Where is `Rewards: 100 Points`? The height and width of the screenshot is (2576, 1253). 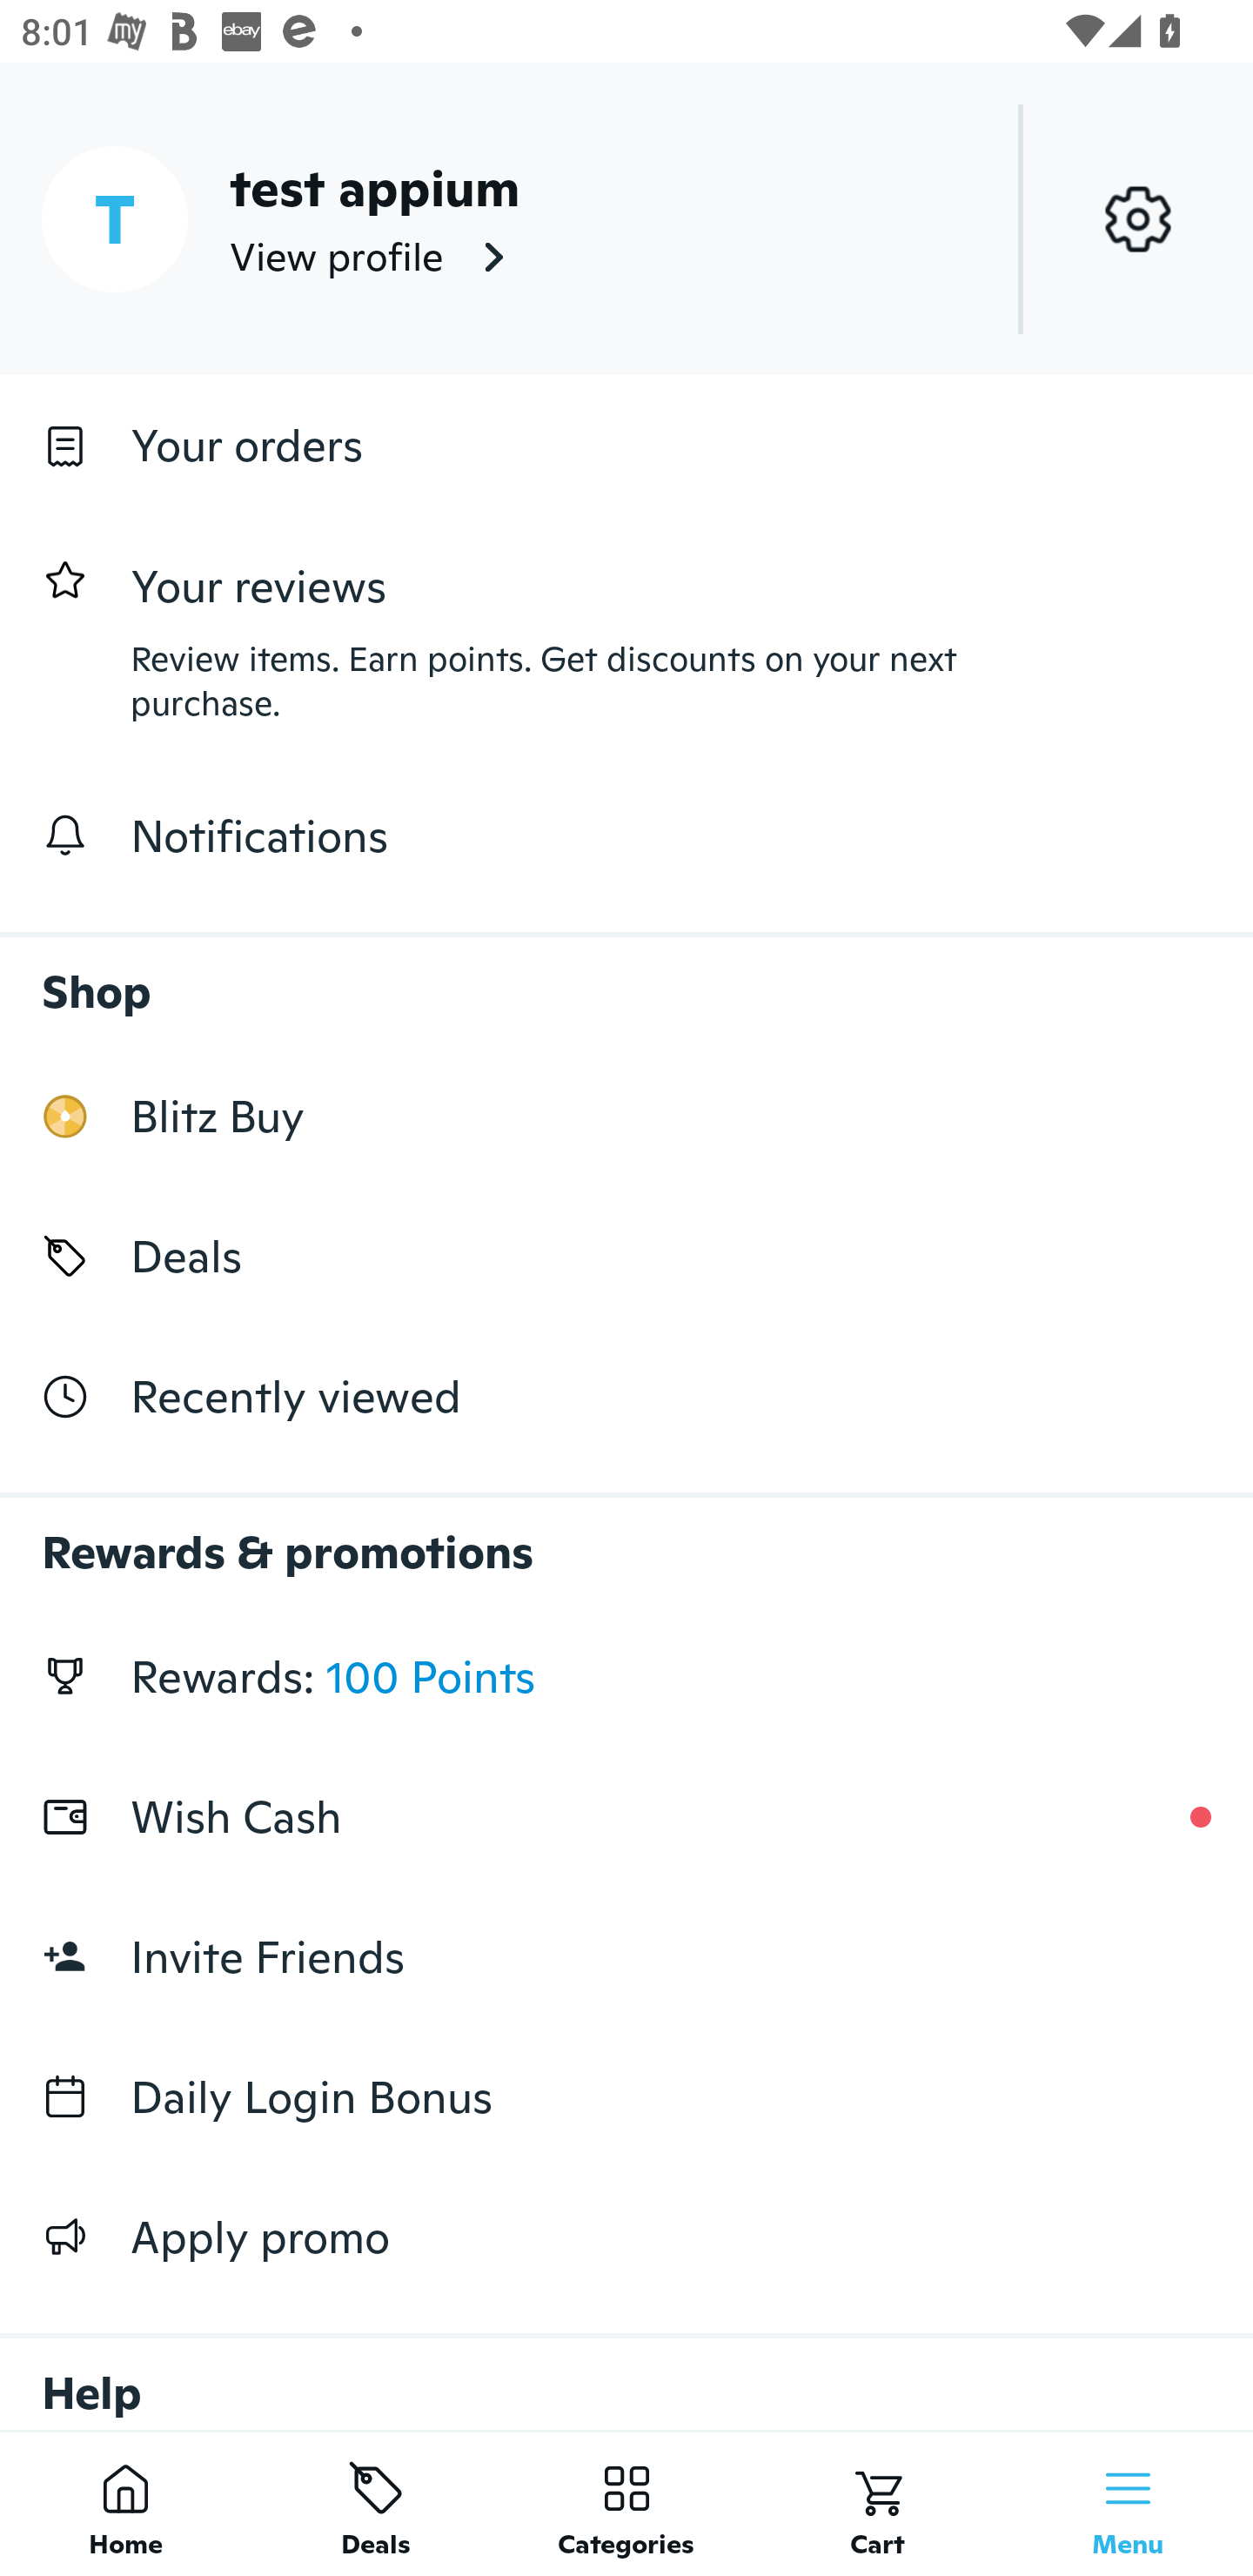 Rewards: 100 Points is located at coordinates (626, 1676).